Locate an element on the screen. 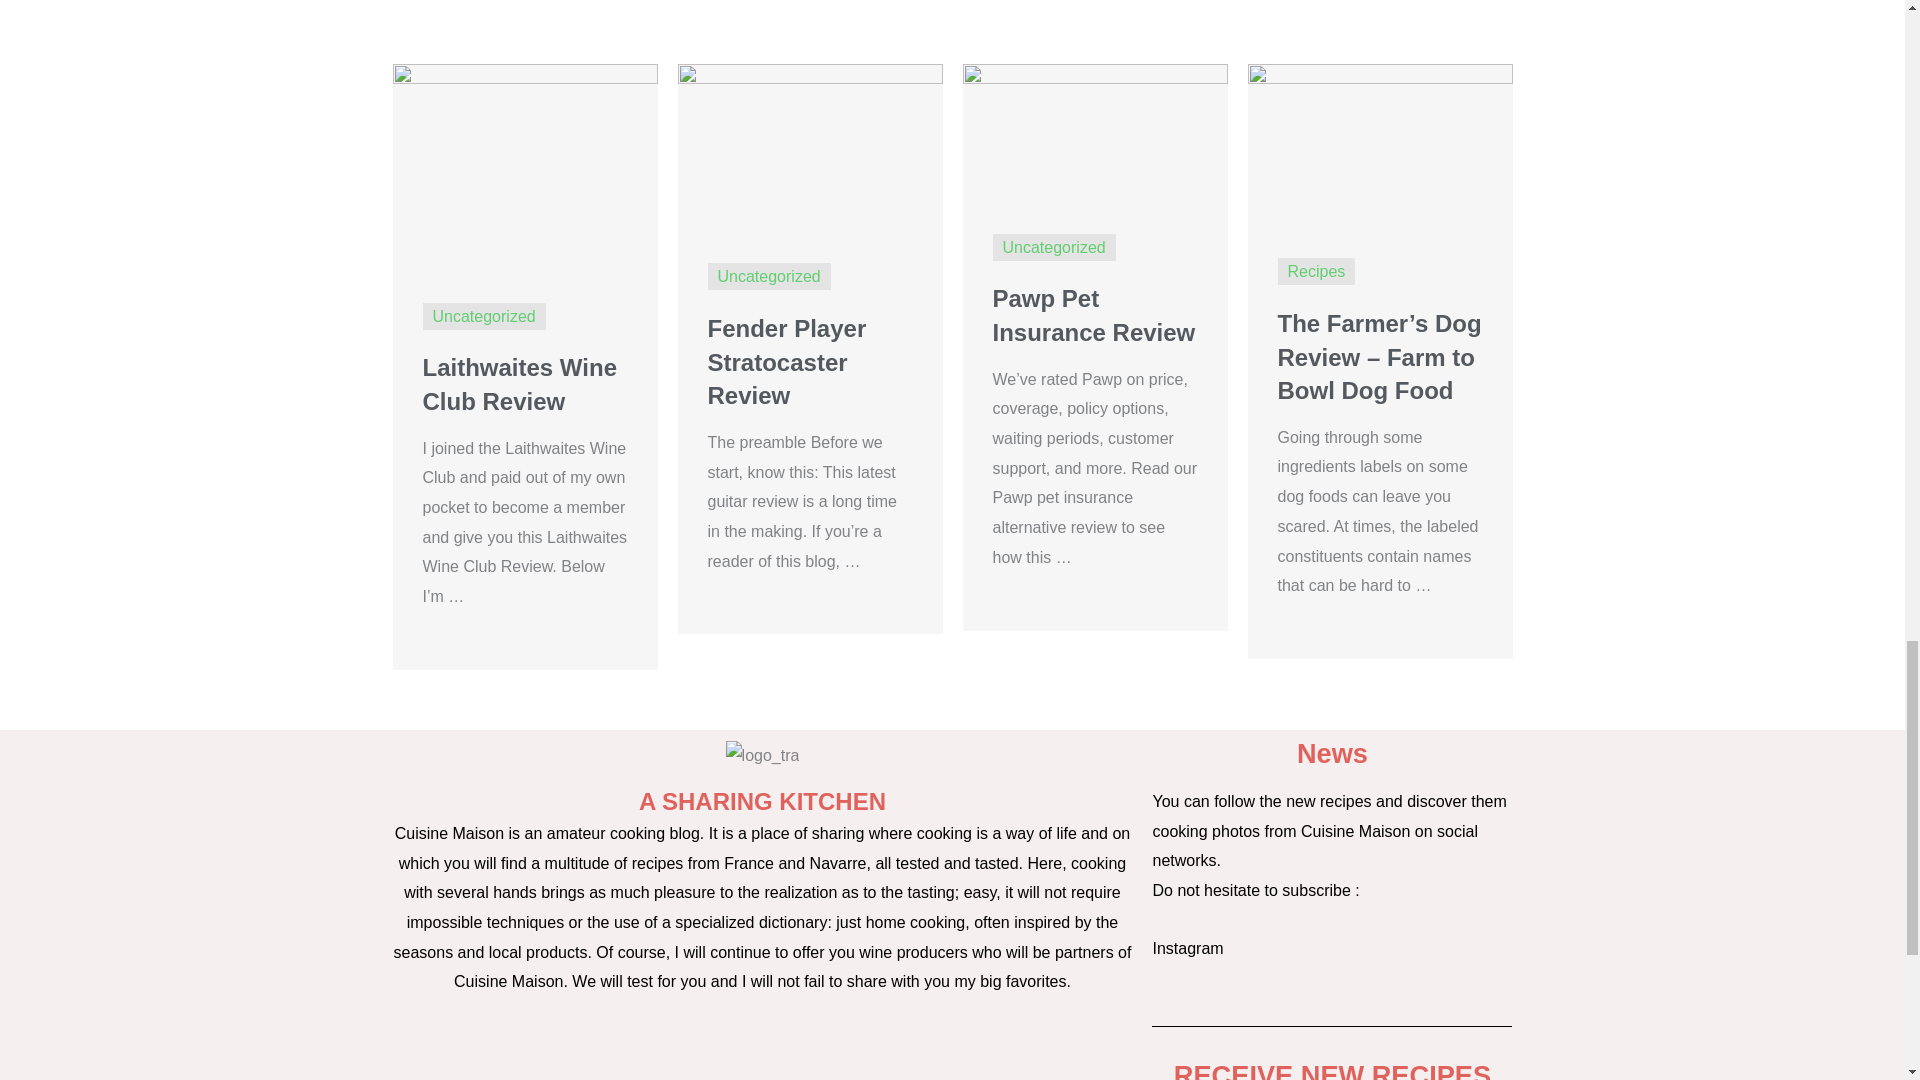 This screenshot has width=1920, height=1080. Fender Player Stratocaster Review is located at coordinates (810, 147).